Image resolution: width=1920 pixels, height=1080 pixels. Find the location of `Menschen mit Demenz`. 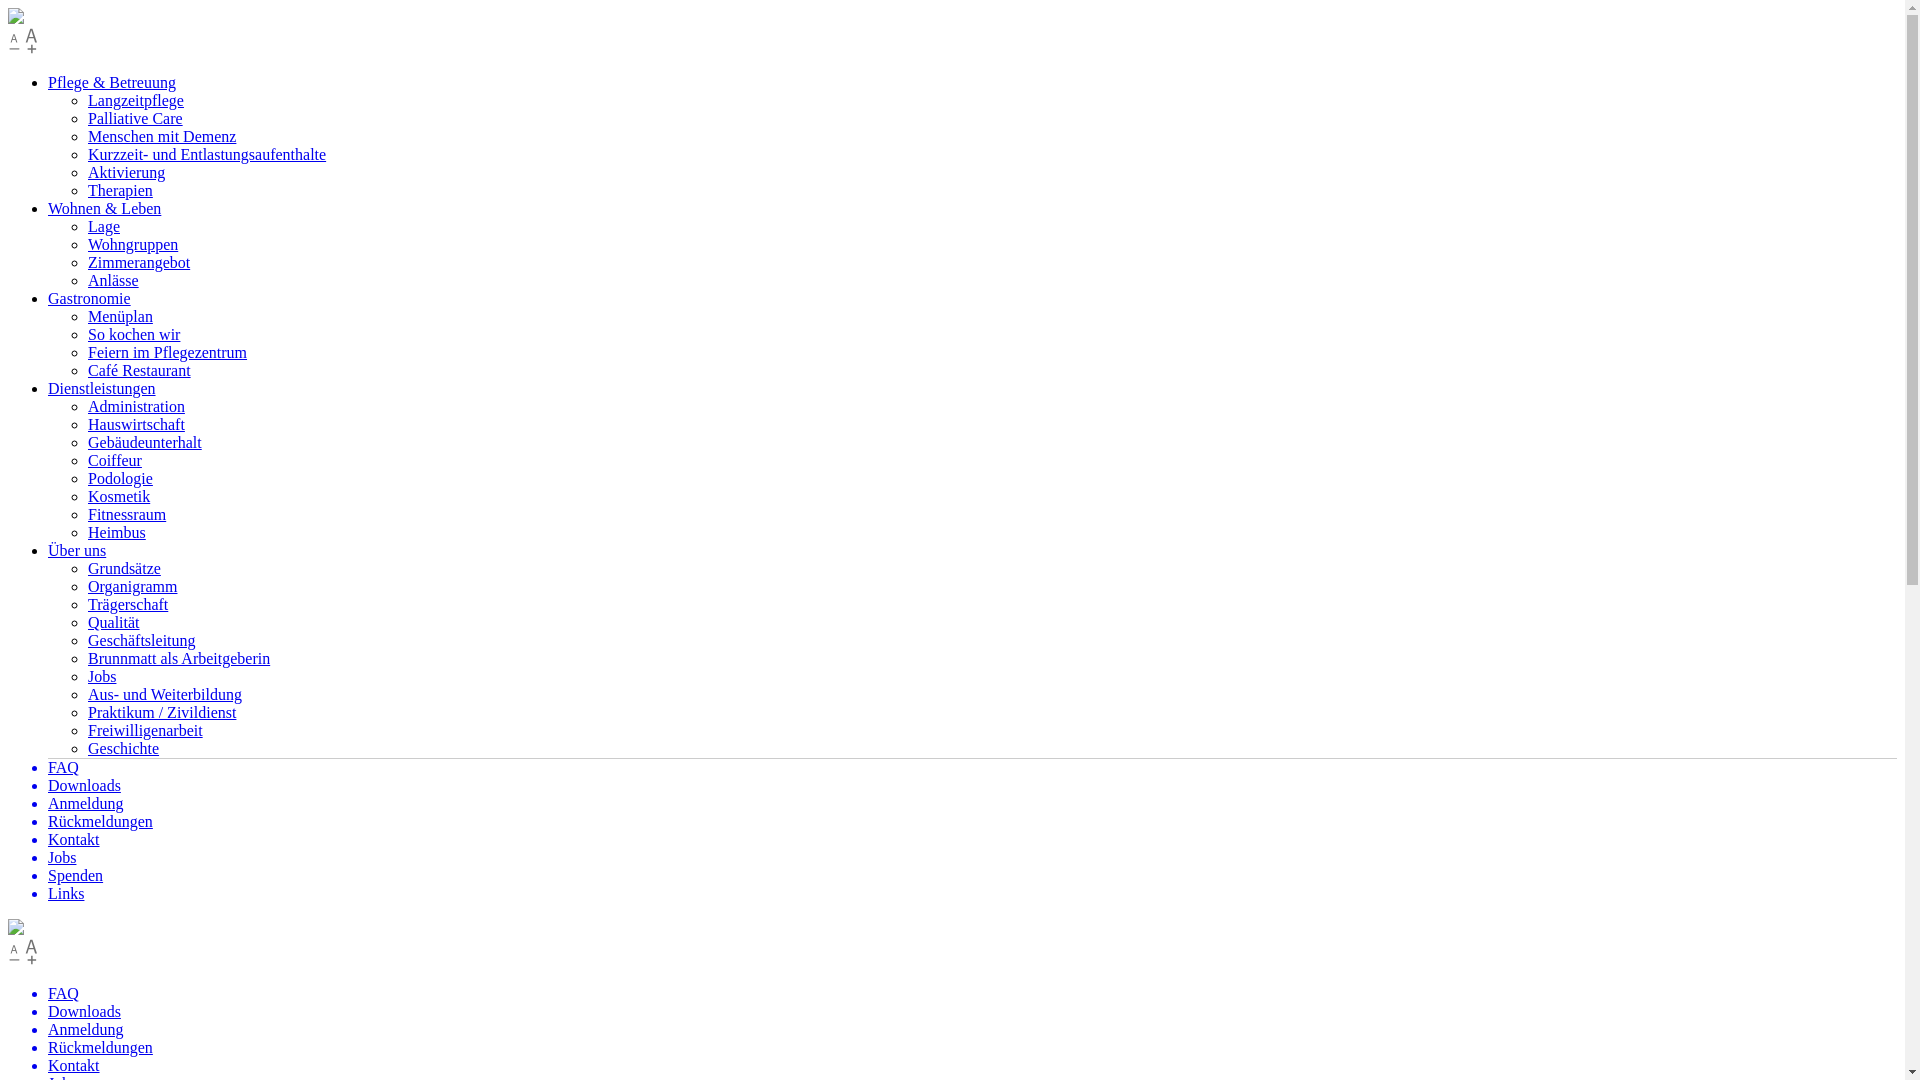

Menschen mit Demenz is located at coordinates (162, 136).